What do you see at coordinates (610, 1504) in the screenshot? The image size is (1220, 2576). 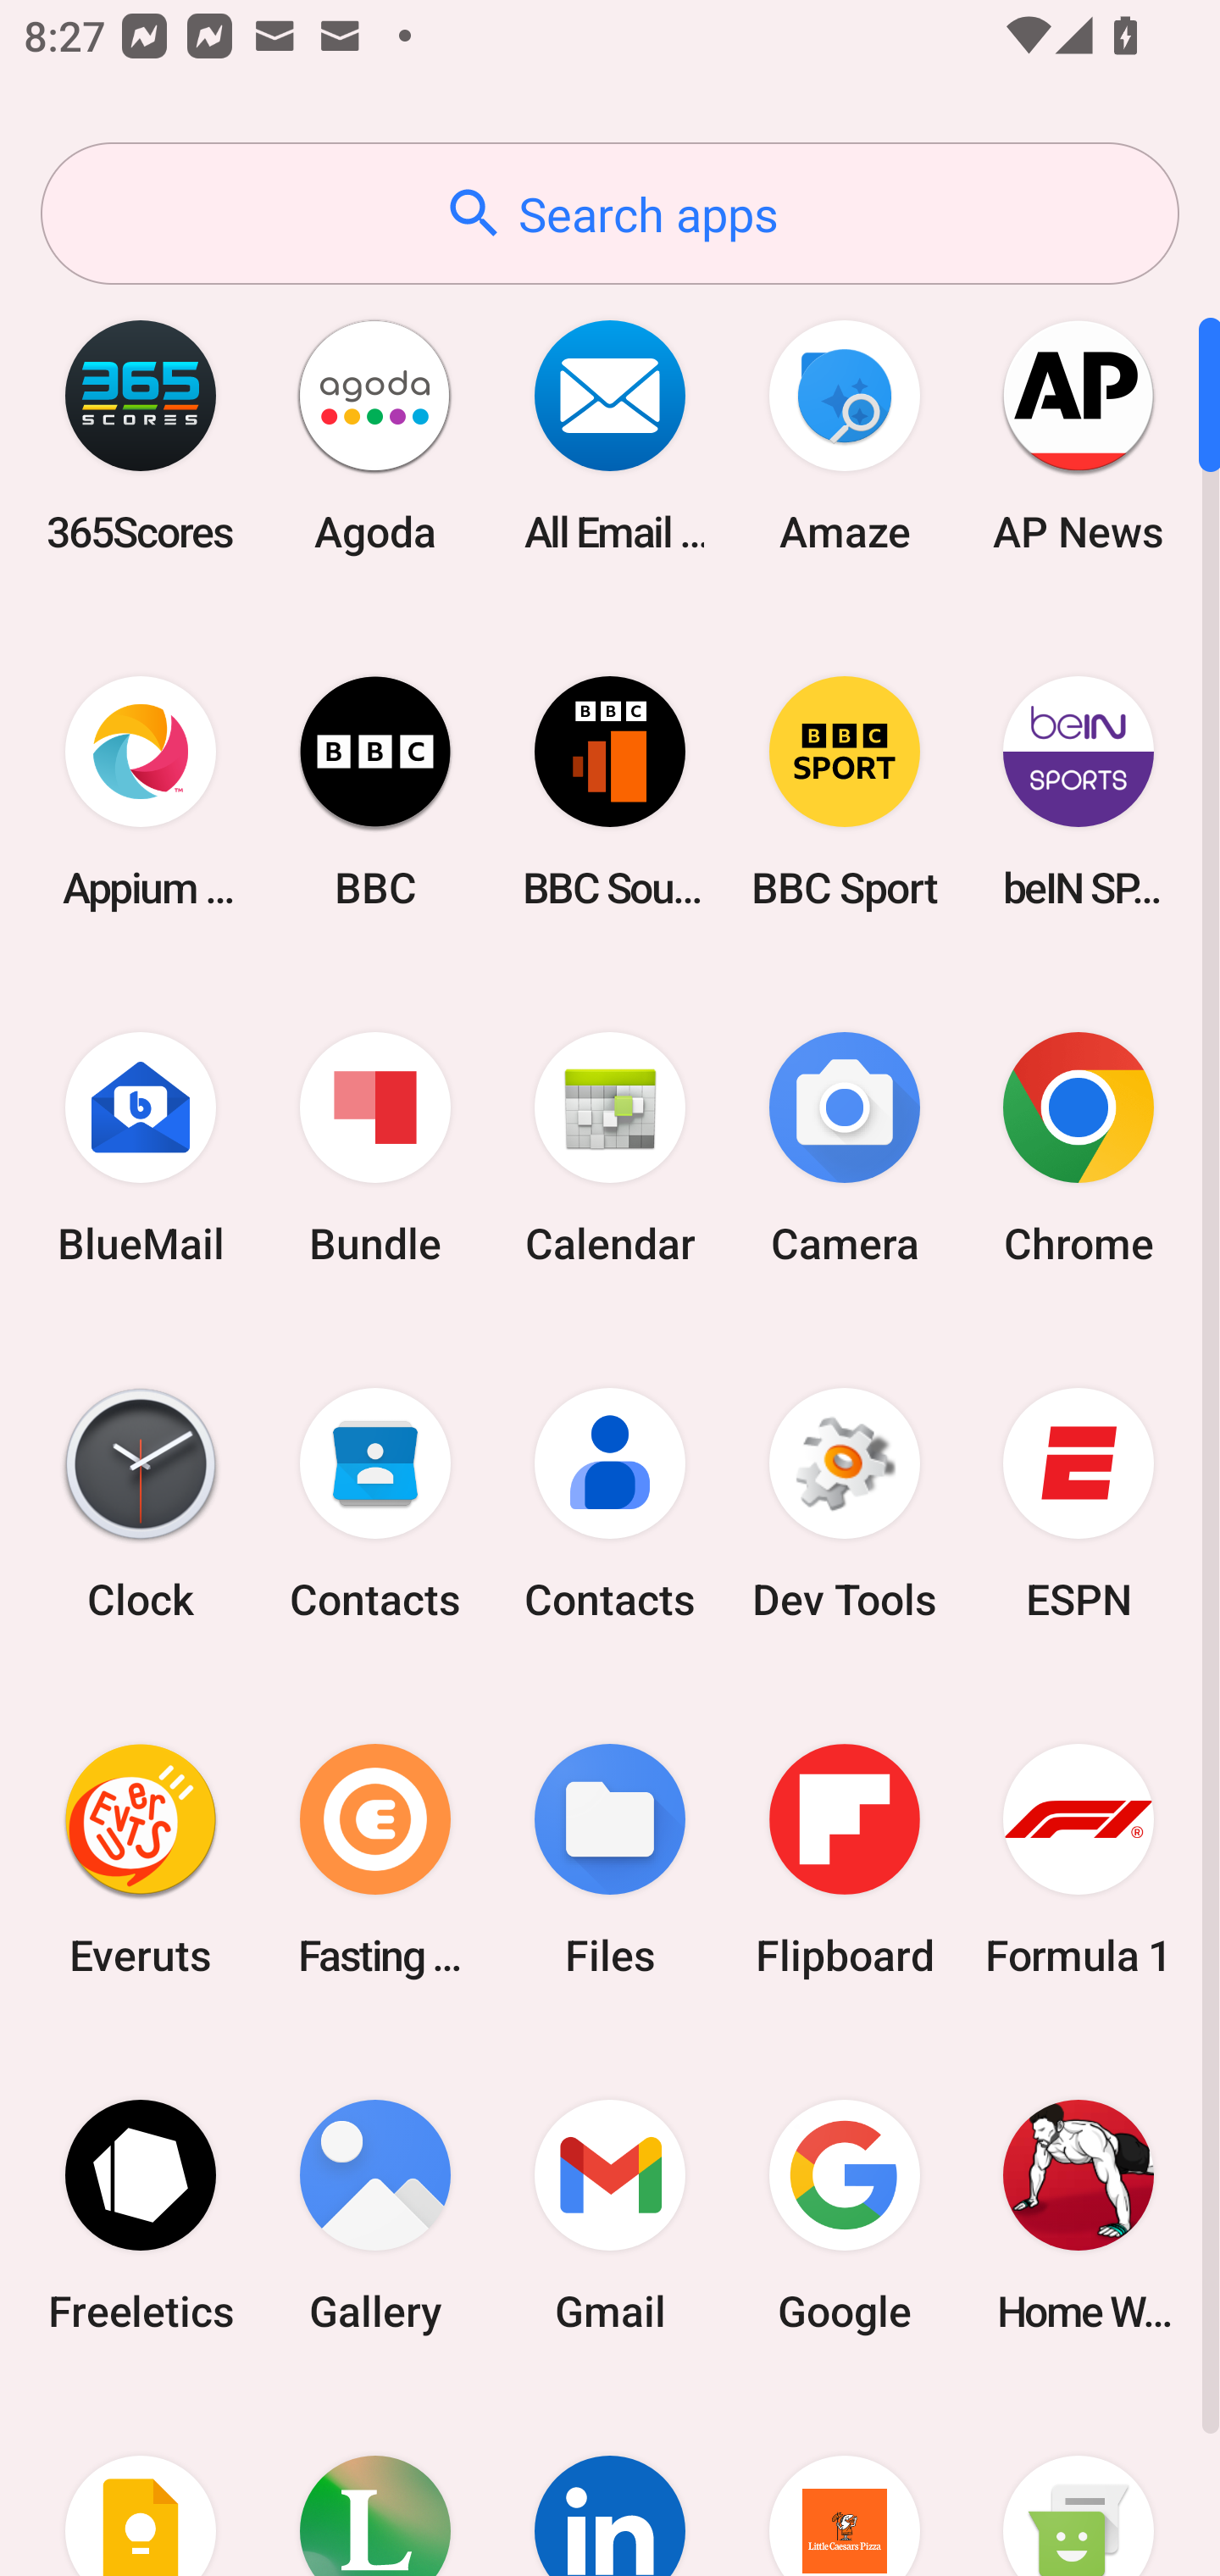 I see `Contacts` at bounding box center [610, 1504].